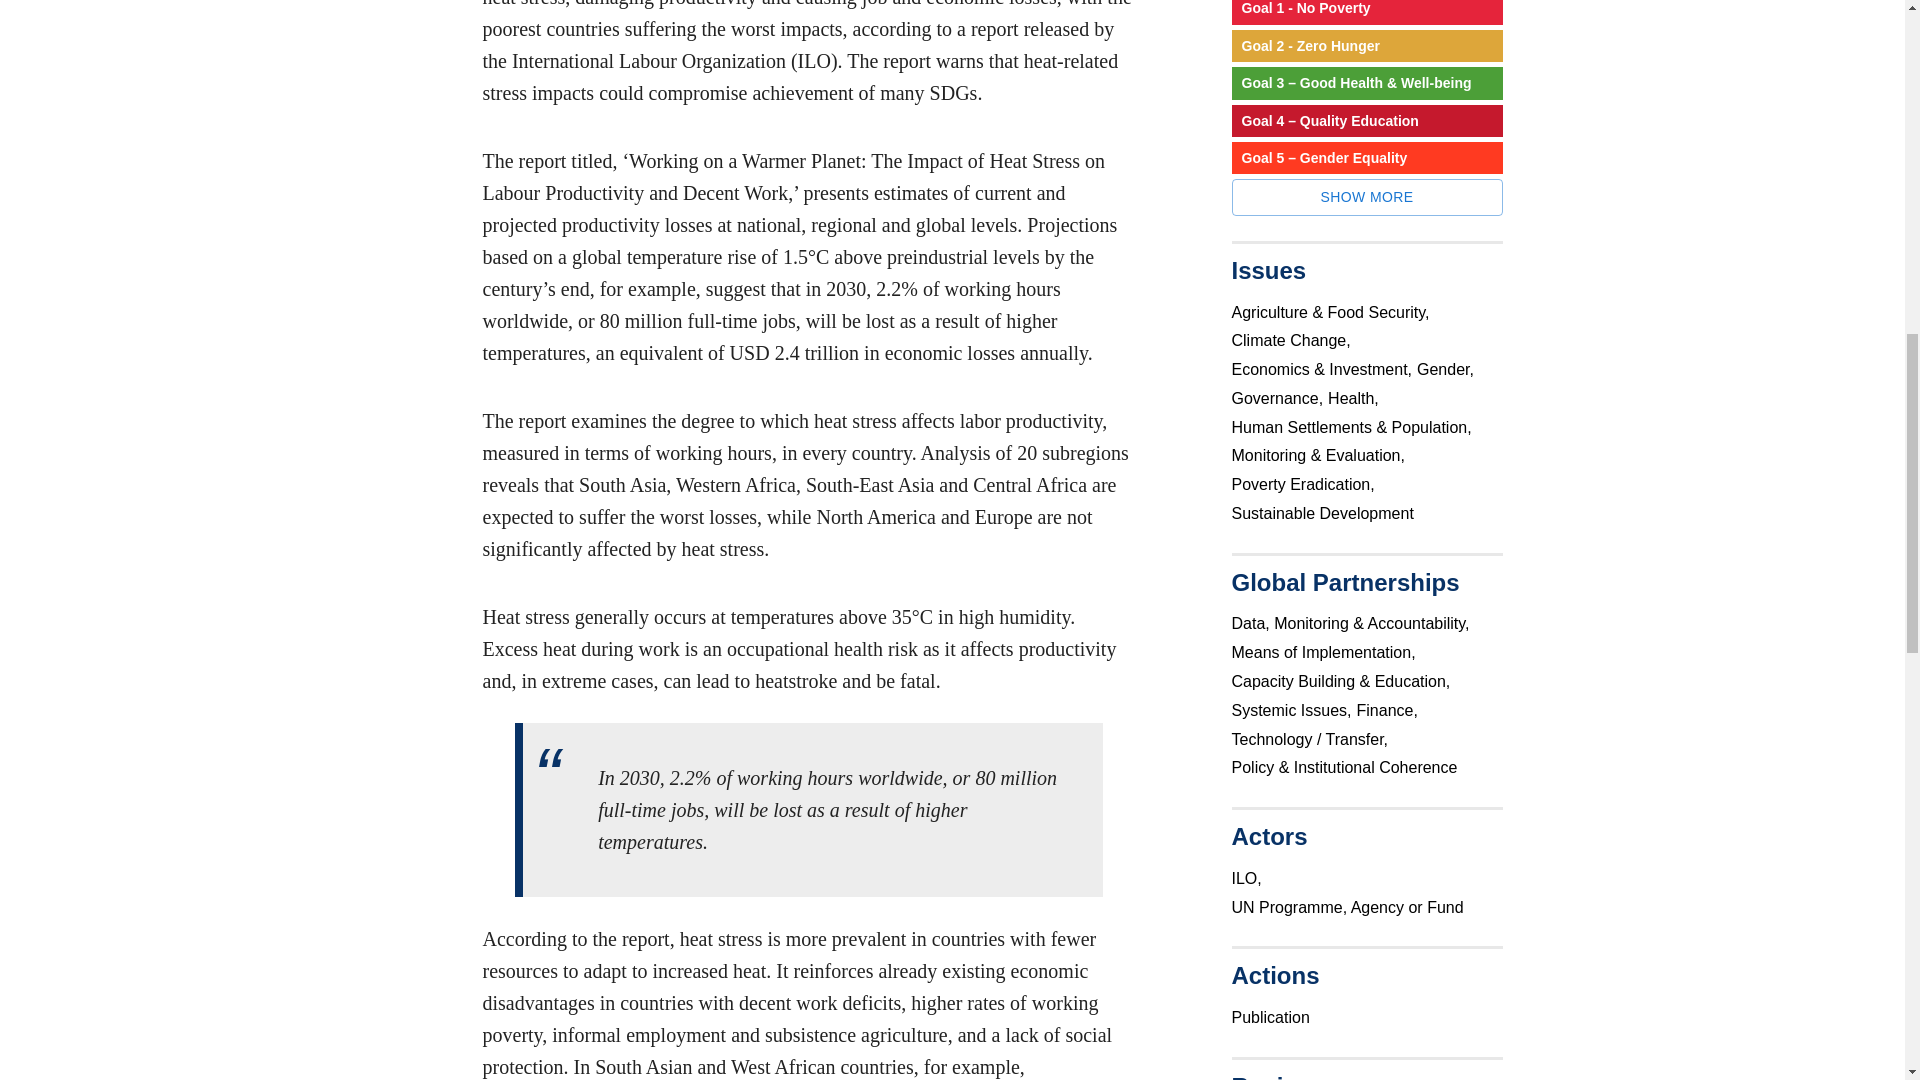 The width and height of the screenshot is (1920, 1080). Describe the element at coordinates (1368, 198) in the screenshot. I see `SHOW MORE` at that location.